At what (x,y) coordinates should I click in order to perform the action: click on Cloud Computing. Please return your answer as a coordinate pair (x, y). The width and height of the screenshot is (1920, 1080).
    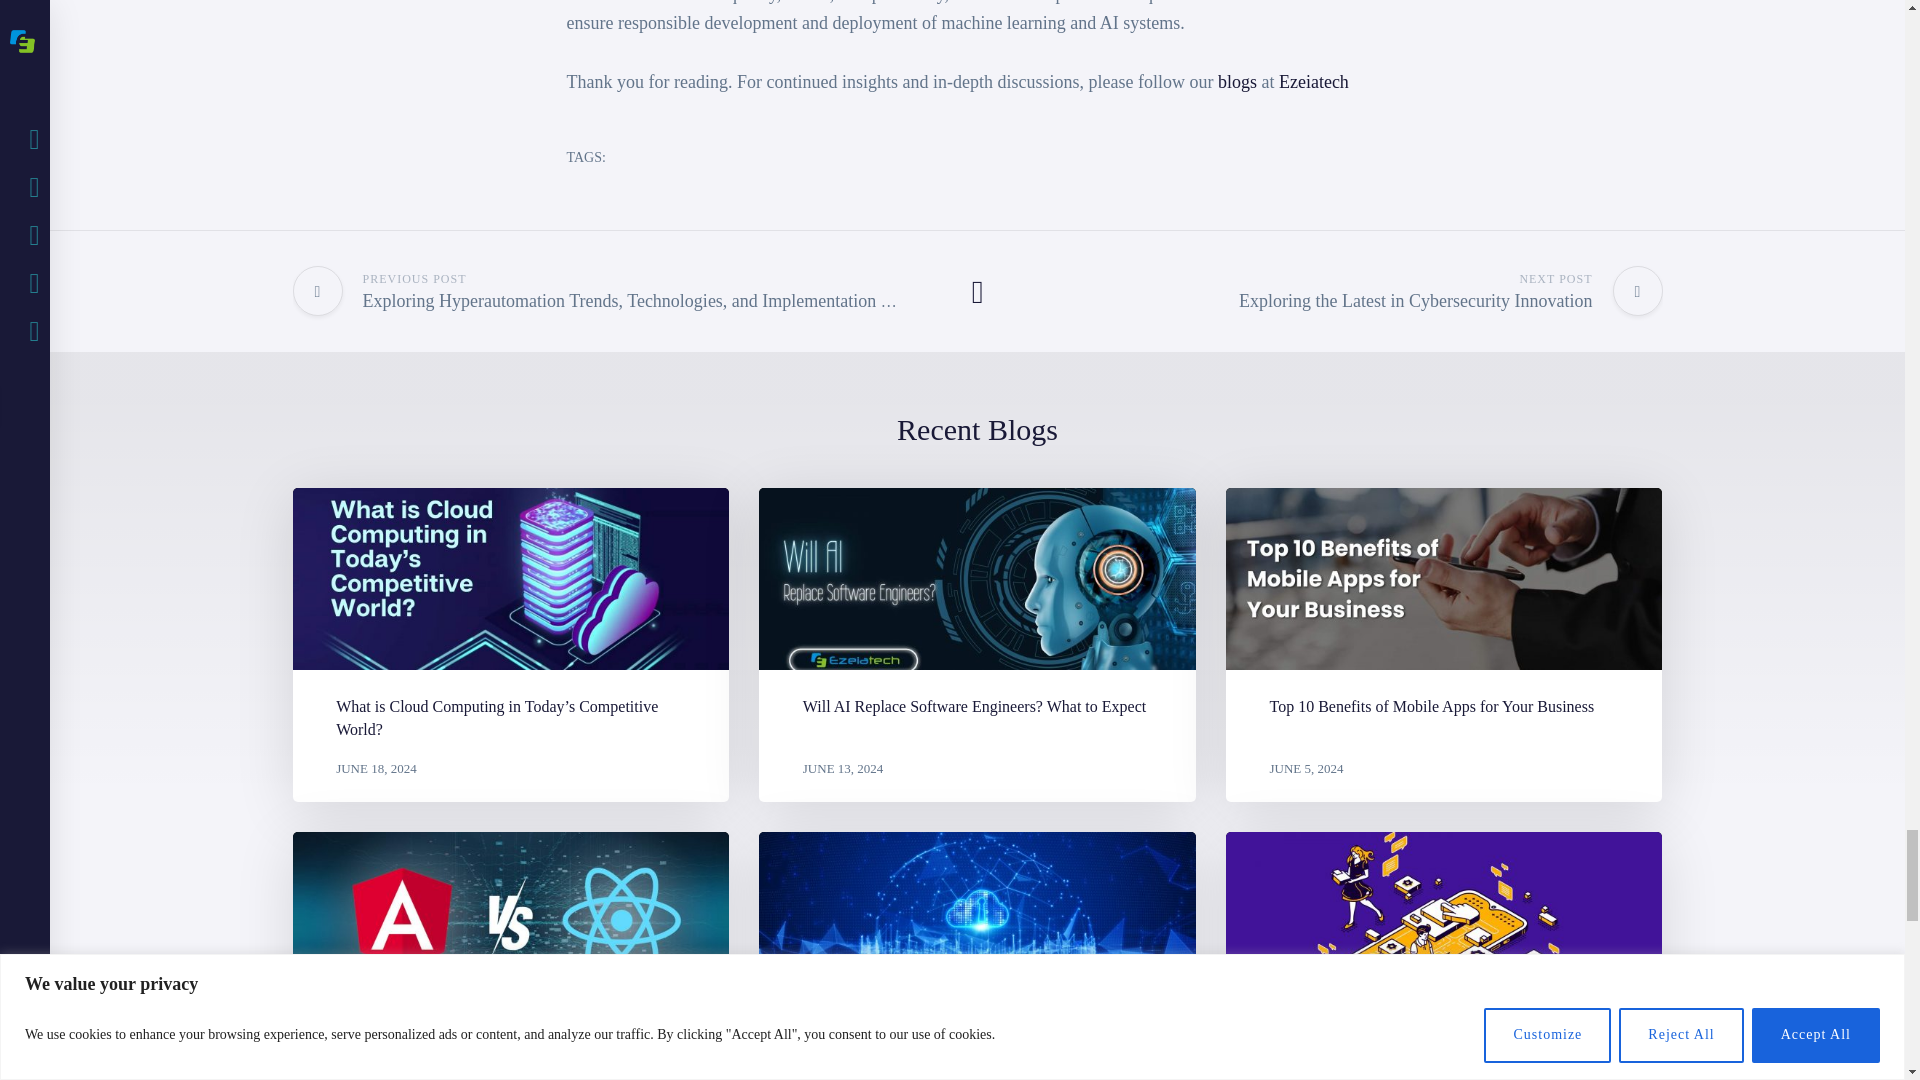
    Looking at the image, I should click on (977, 922).